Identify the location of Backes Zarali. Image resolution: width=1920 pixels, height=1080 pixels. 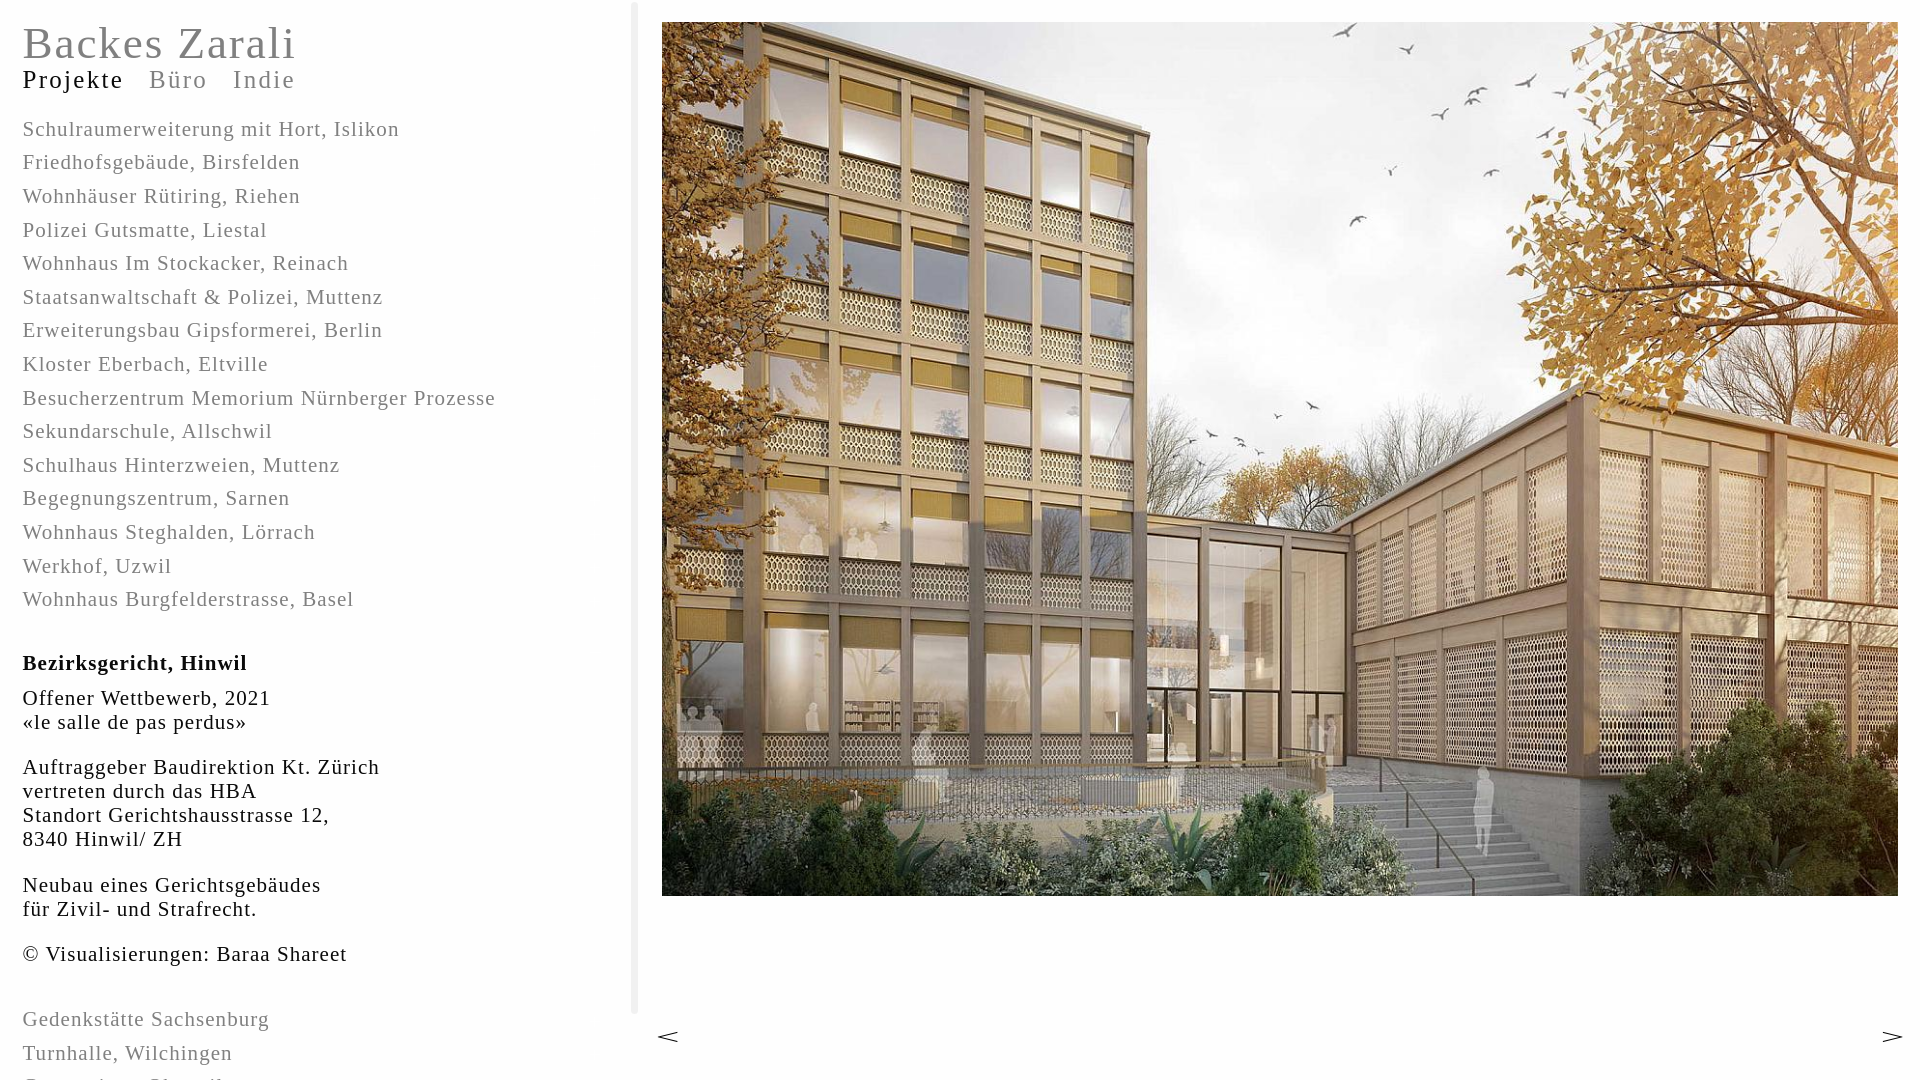
(159, 50).